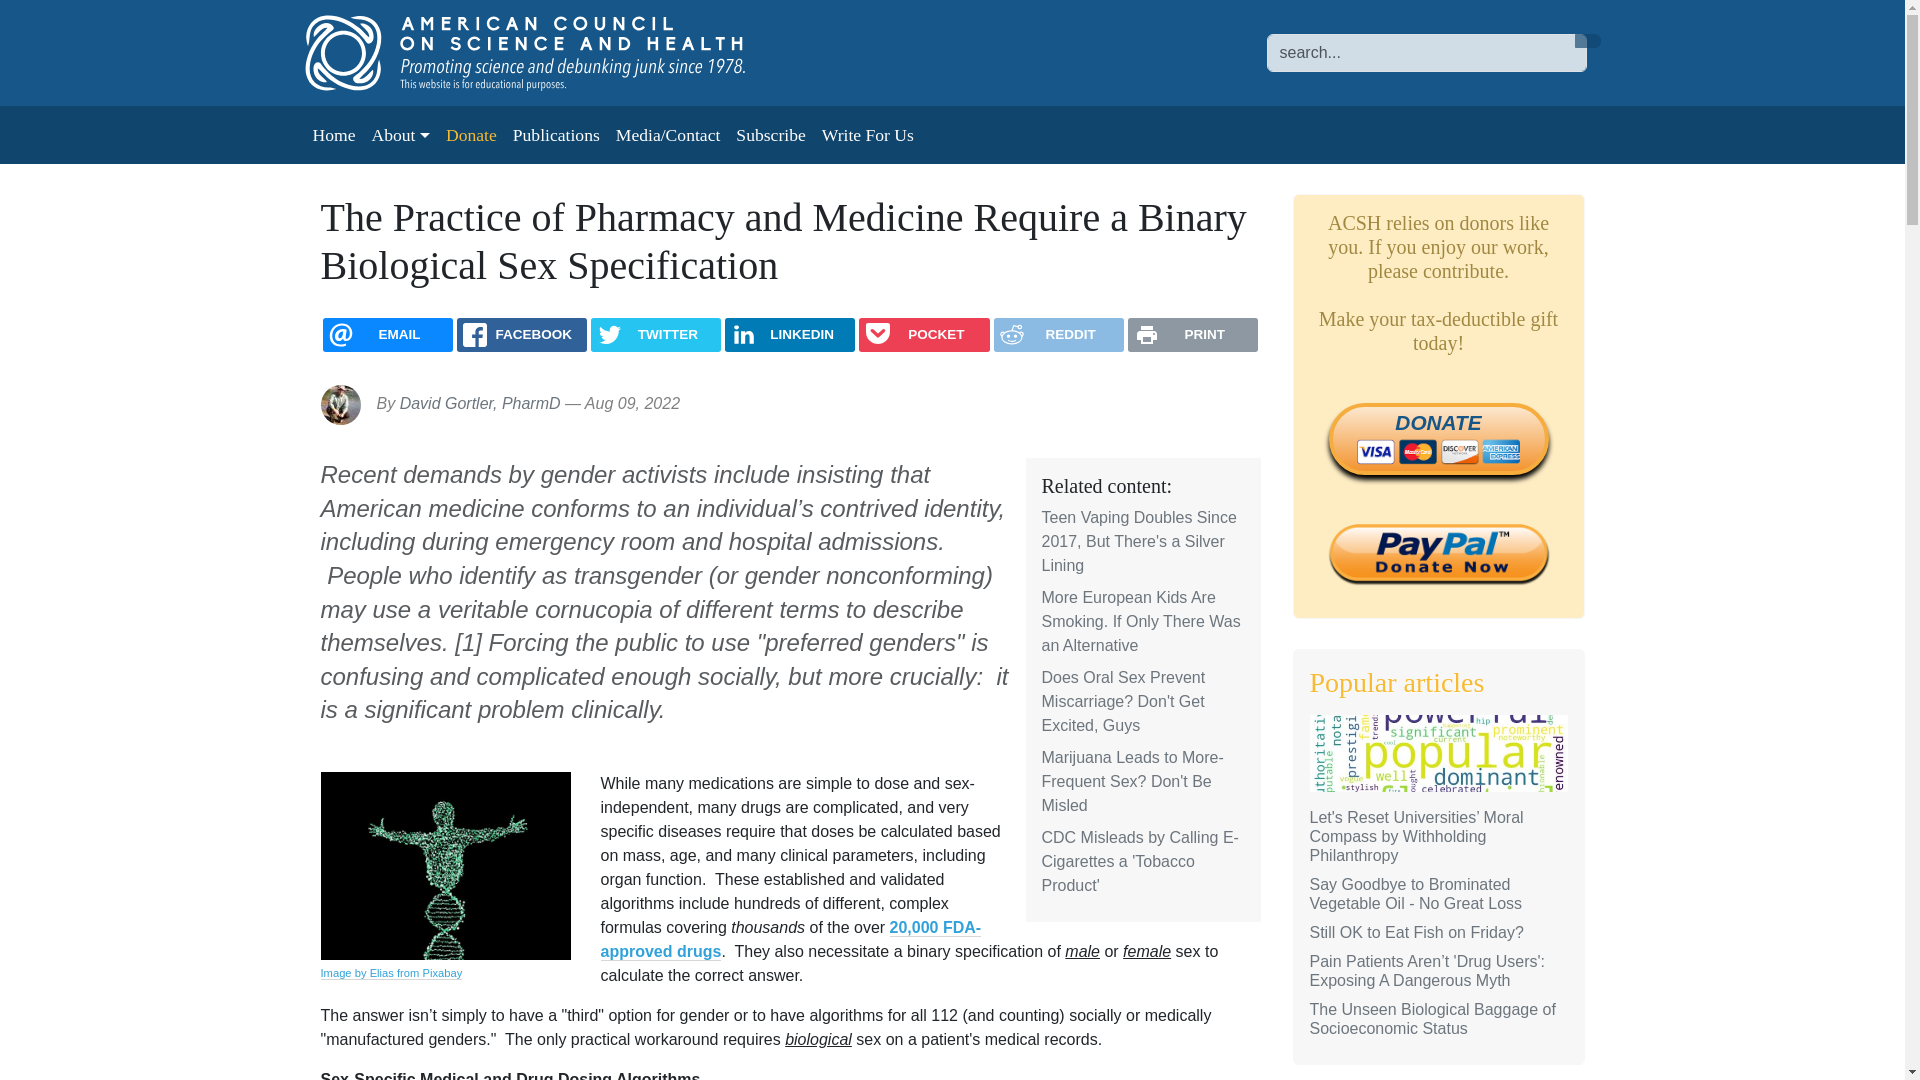  Describe the element at coordinates (80, 14) in the screenshot. I see `Skip to main content` at that location.